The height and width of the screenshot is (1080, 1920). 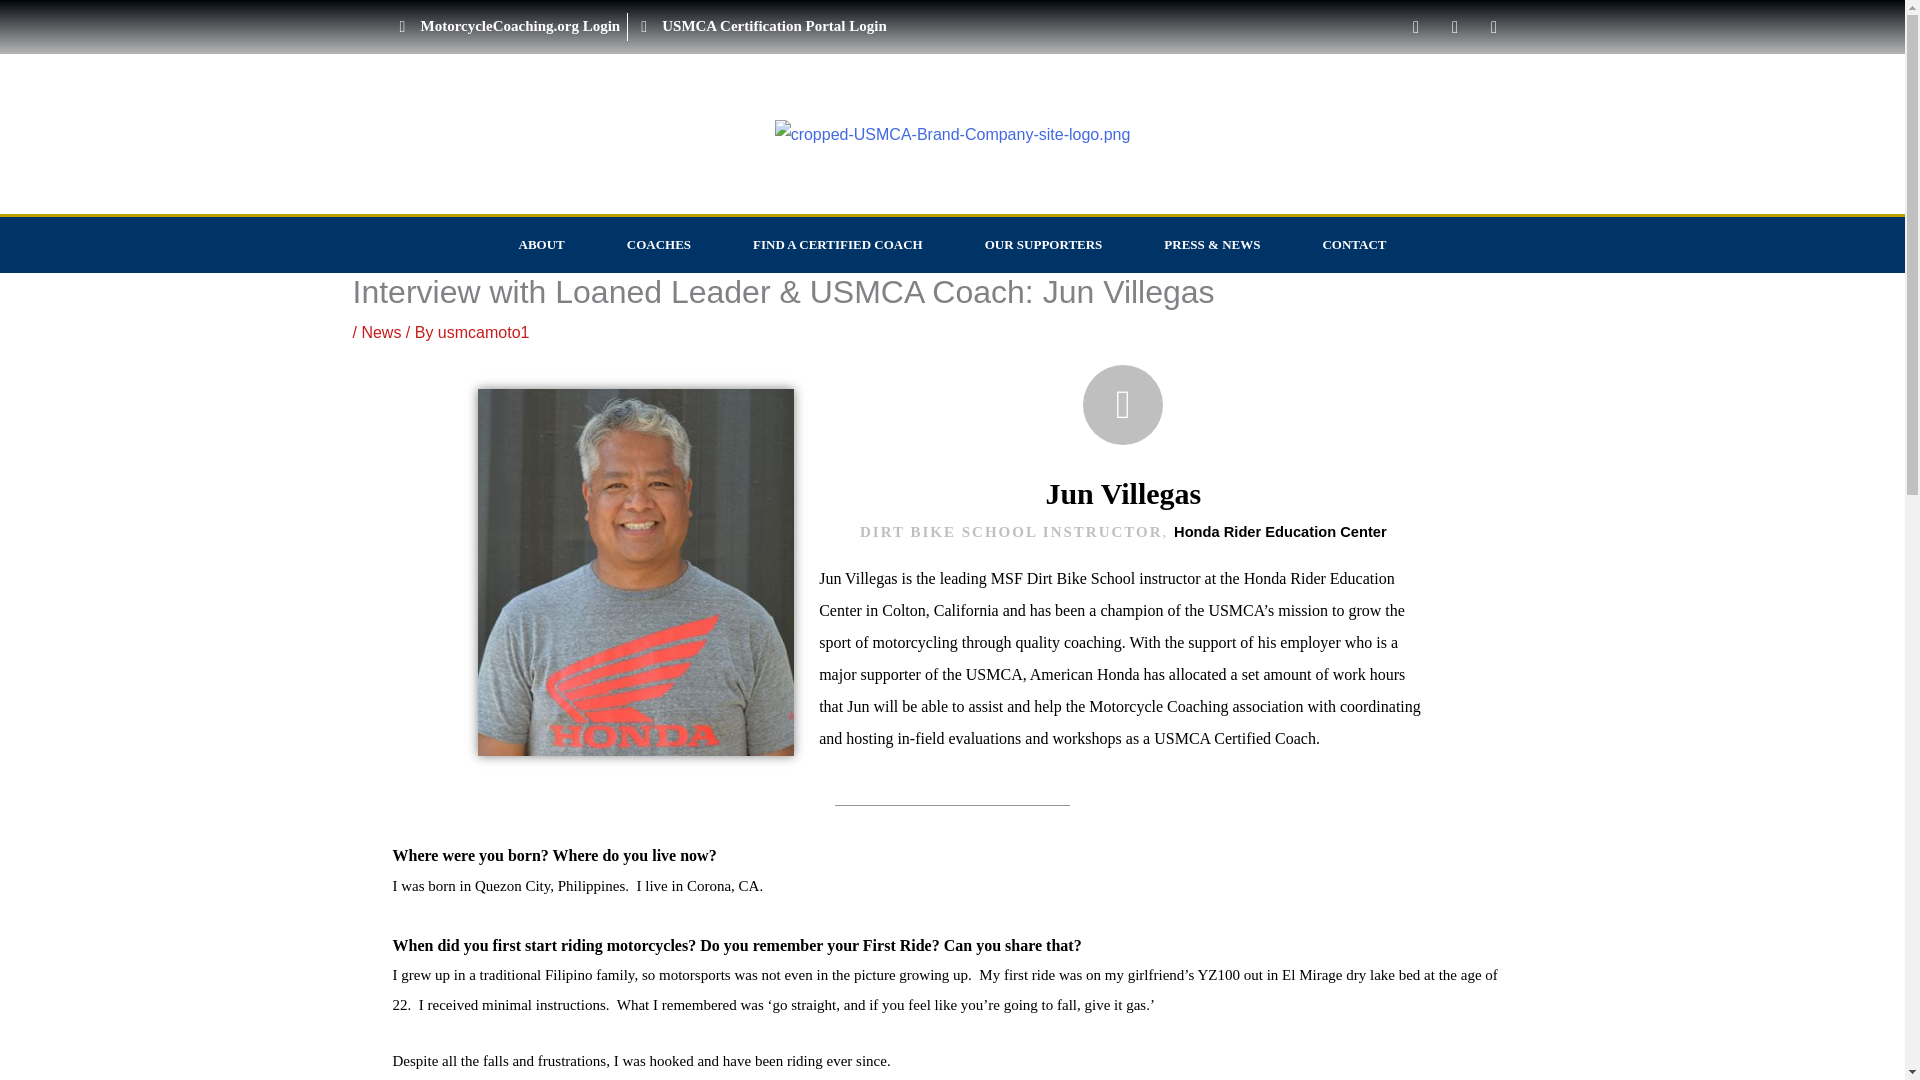 I want to click on COACHES, so click(x=658, y=245).